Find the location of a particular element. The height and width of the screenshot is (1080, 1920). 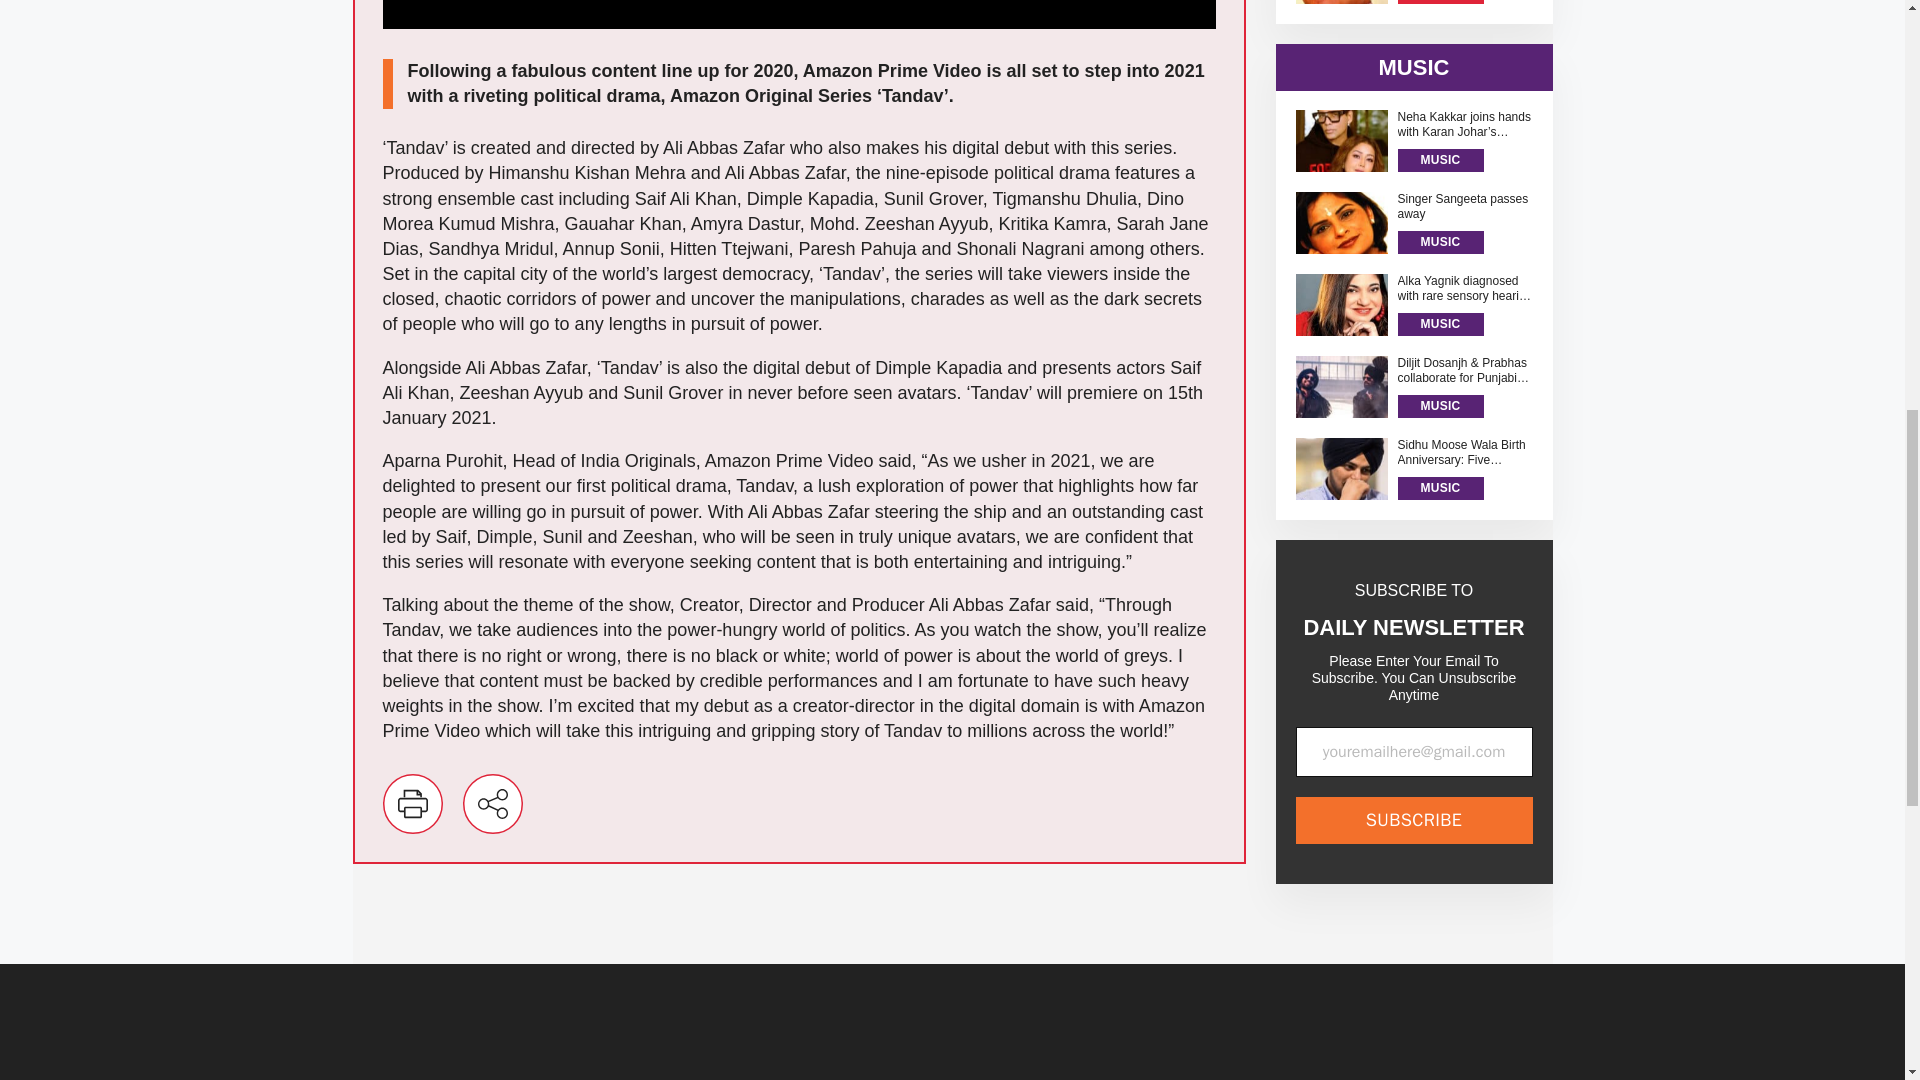

Subscribe is located at coordinates (1414, 523).